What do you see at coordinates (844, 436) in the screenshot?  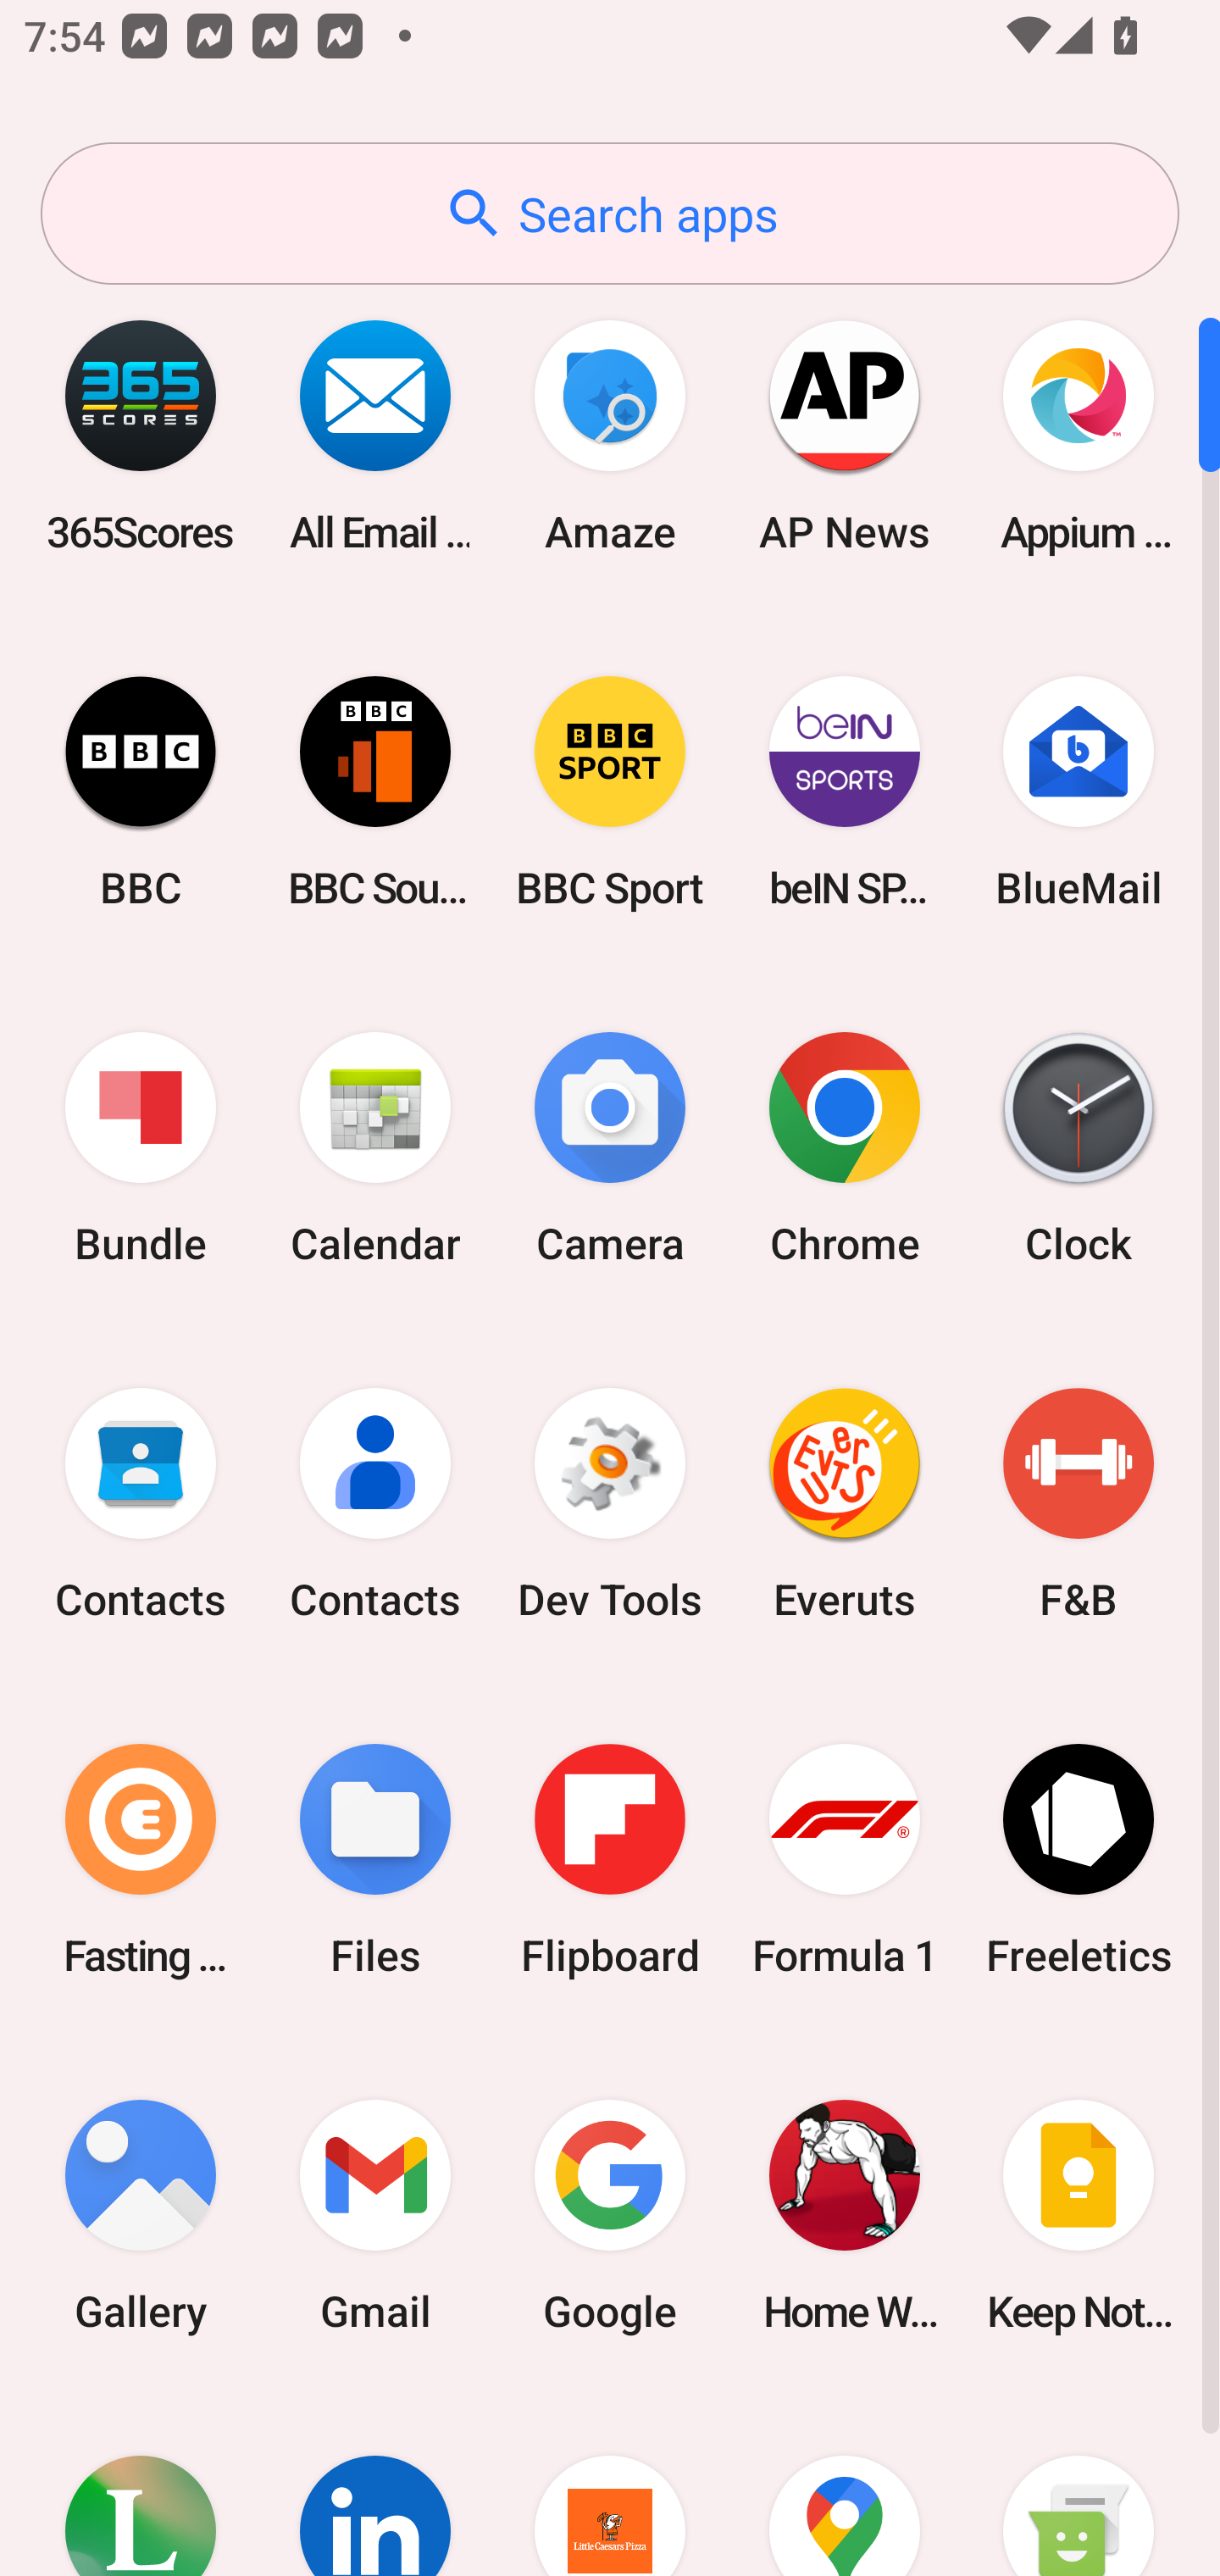 I see `AP News` at bounding box center [844, 436].